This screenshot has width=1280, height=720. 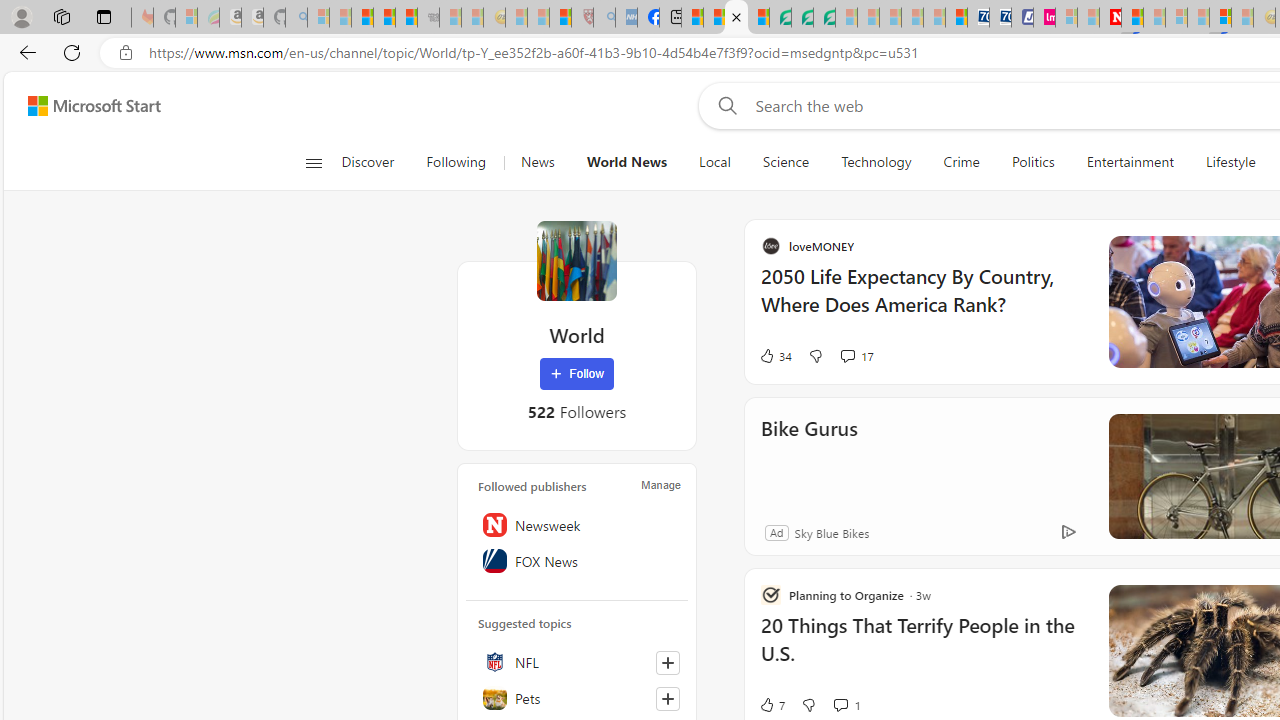 I want to click on Newsweek, so click(x=577, y=525).